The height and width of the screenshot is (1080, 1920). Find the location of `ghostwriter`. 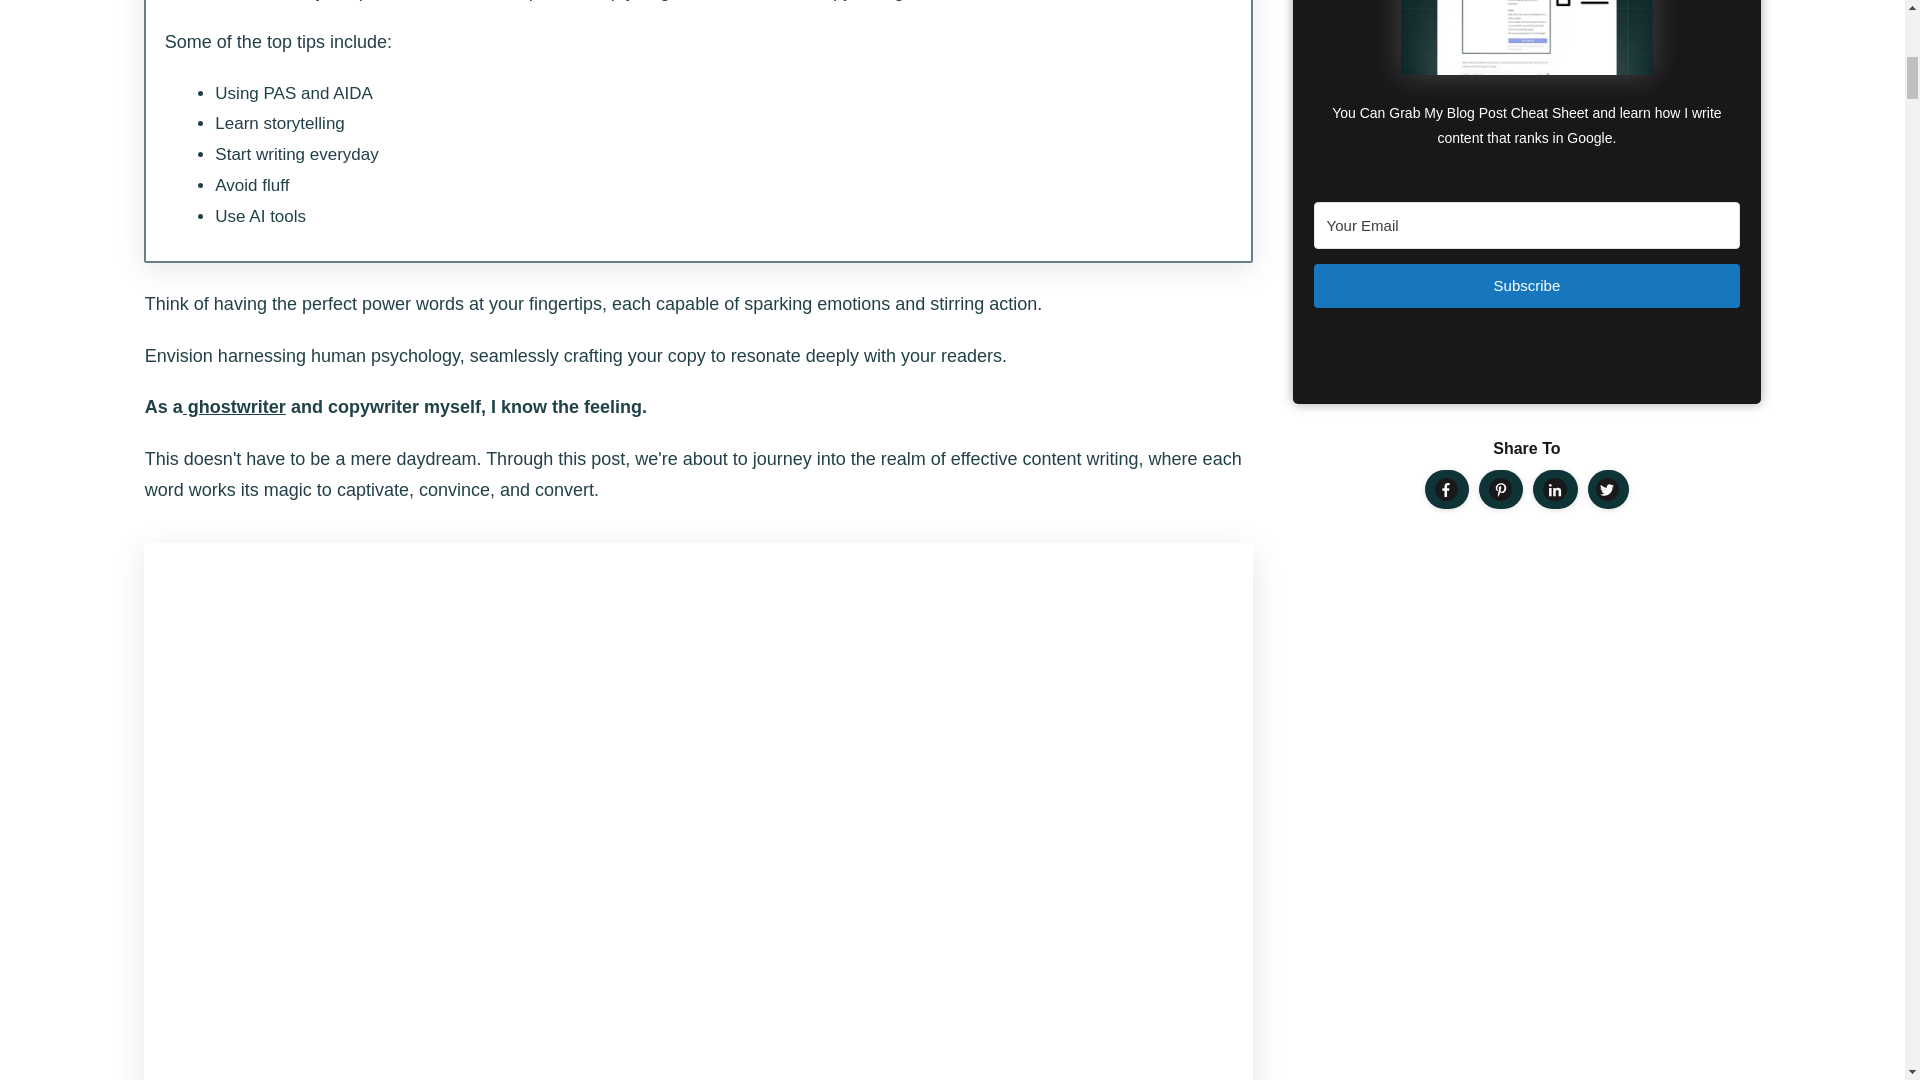

ghostwriter is located at coordinates (234, 406).